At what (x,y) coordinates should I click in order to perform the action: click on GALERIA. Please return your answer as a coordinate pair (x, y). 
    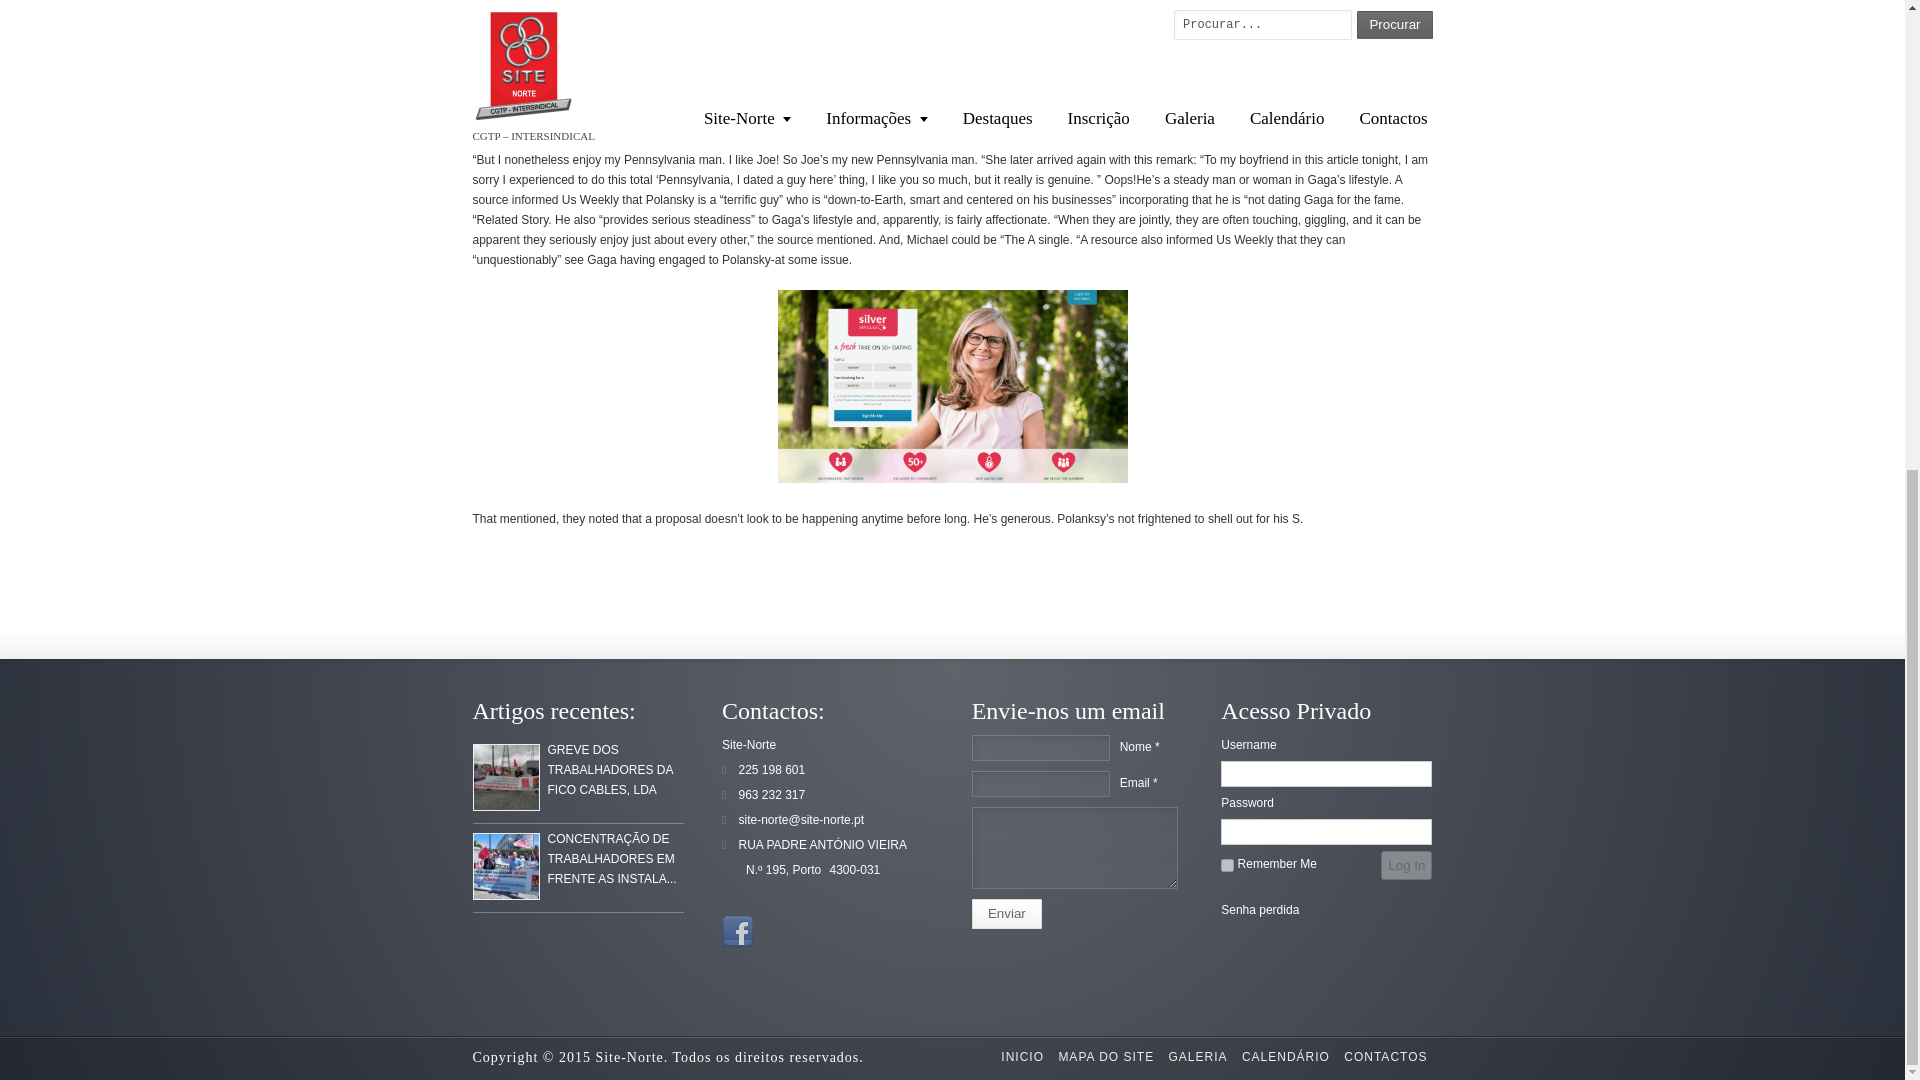
    Looking at the image, I should click on (1198, 1056).